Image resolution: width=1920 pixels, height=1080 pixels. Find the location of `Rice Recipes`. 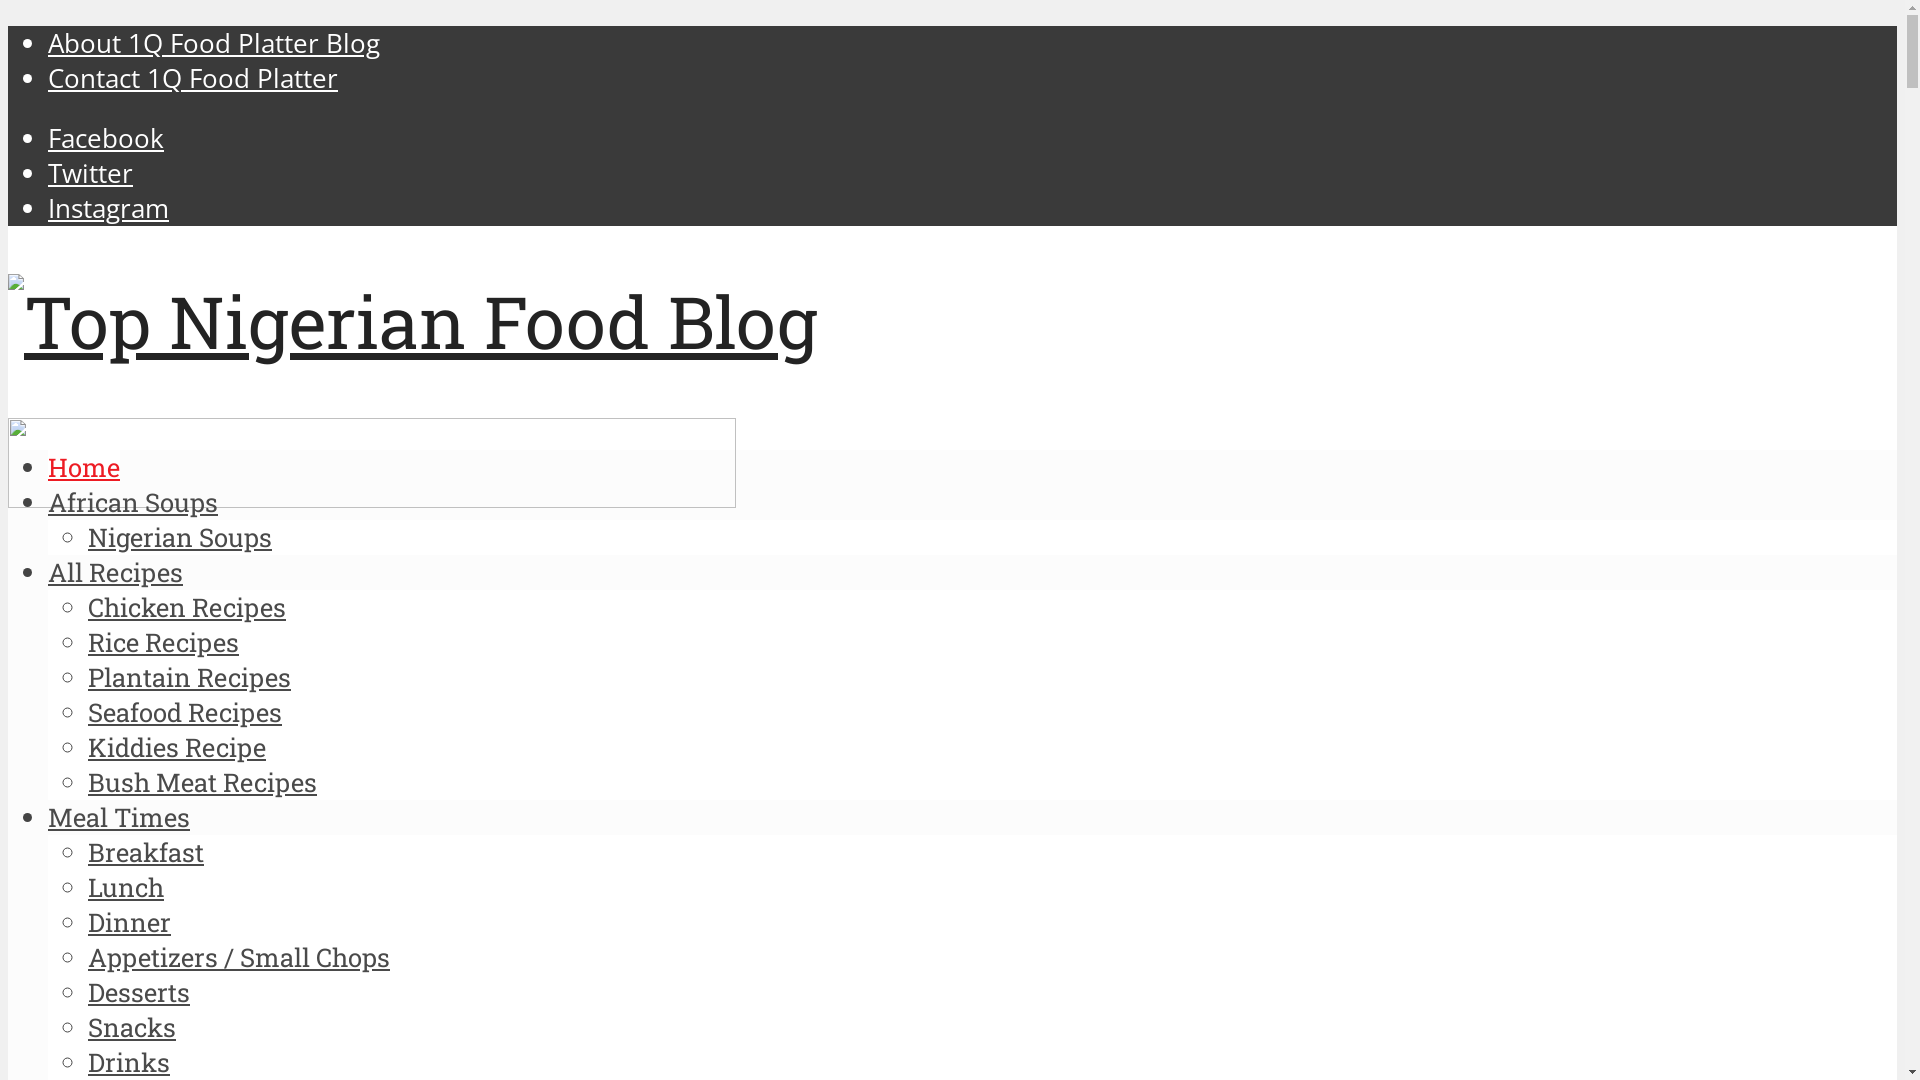

Rice Recipes is located at coordinates (164, 642).